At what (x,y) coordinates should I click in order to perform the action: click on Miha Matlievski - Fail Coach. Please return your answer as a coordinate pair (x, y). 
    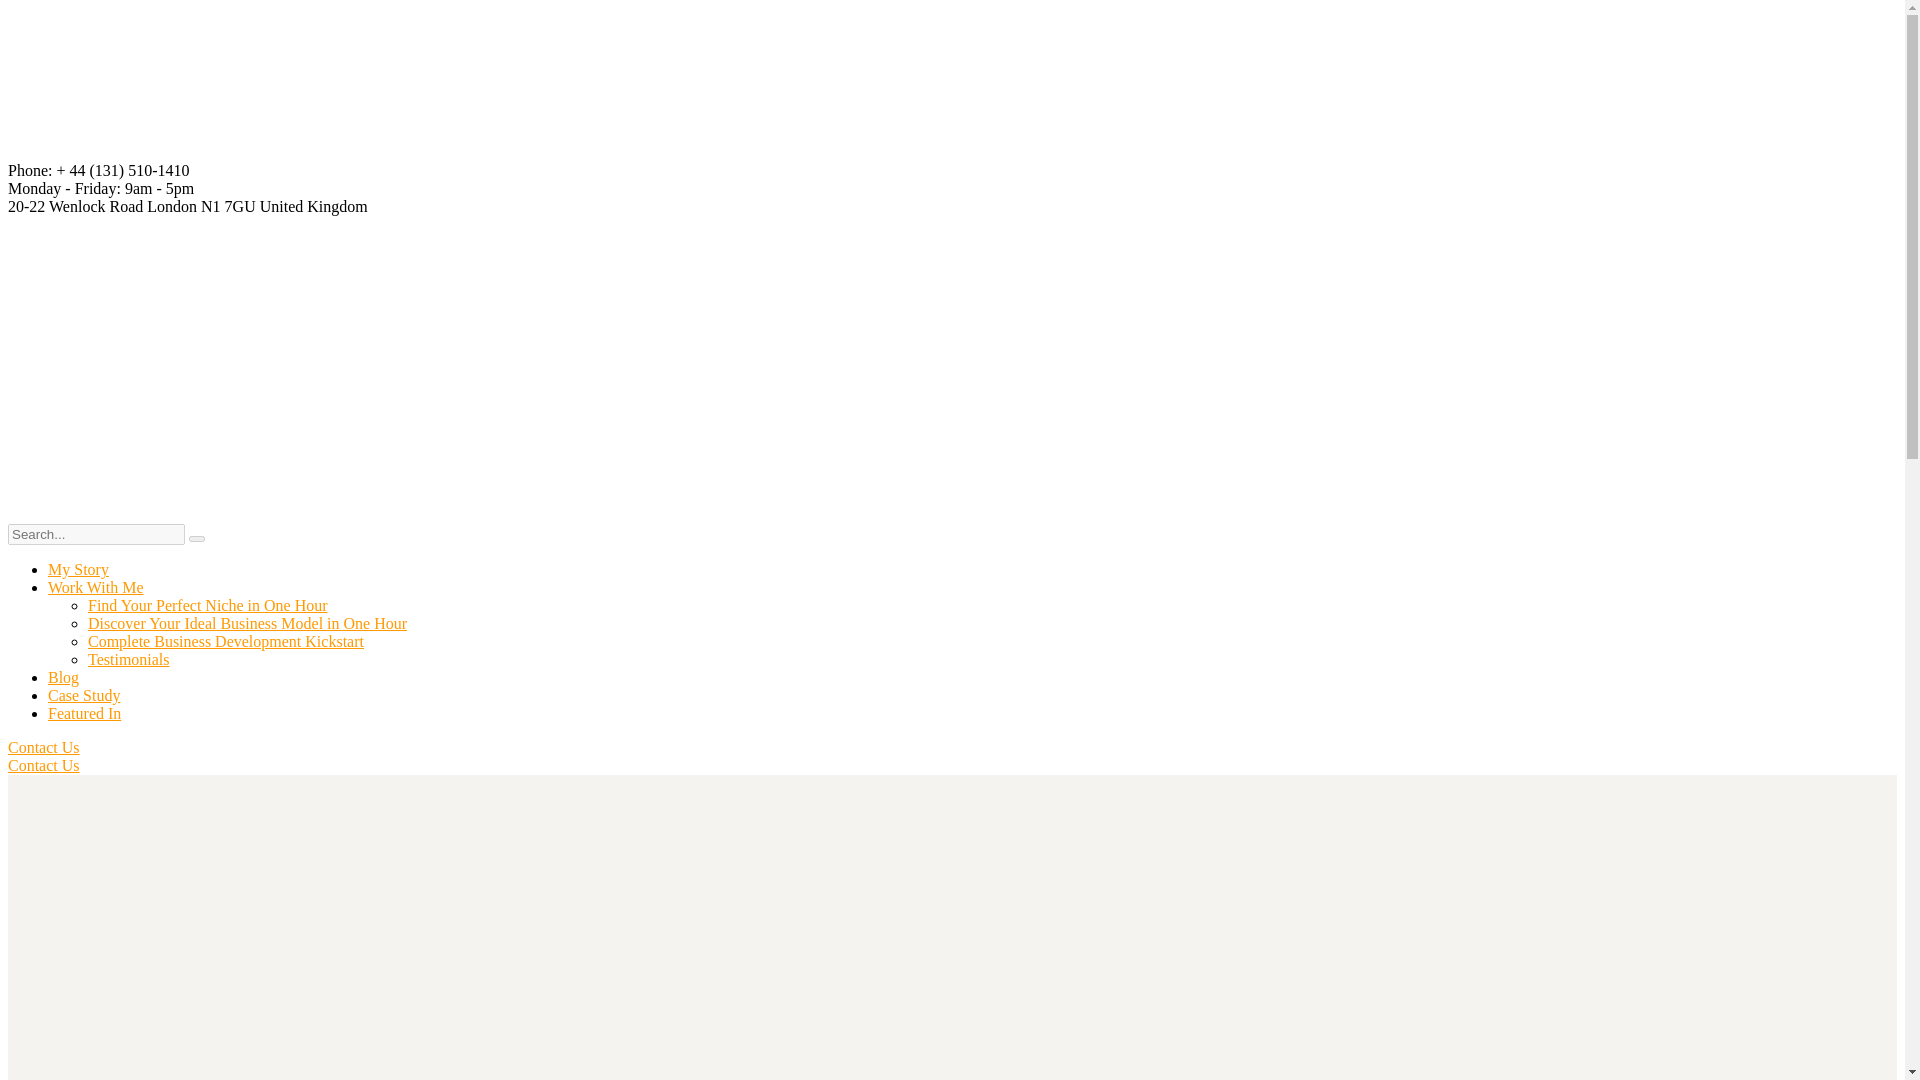
    Looking at the image, I should click on (758, 360).